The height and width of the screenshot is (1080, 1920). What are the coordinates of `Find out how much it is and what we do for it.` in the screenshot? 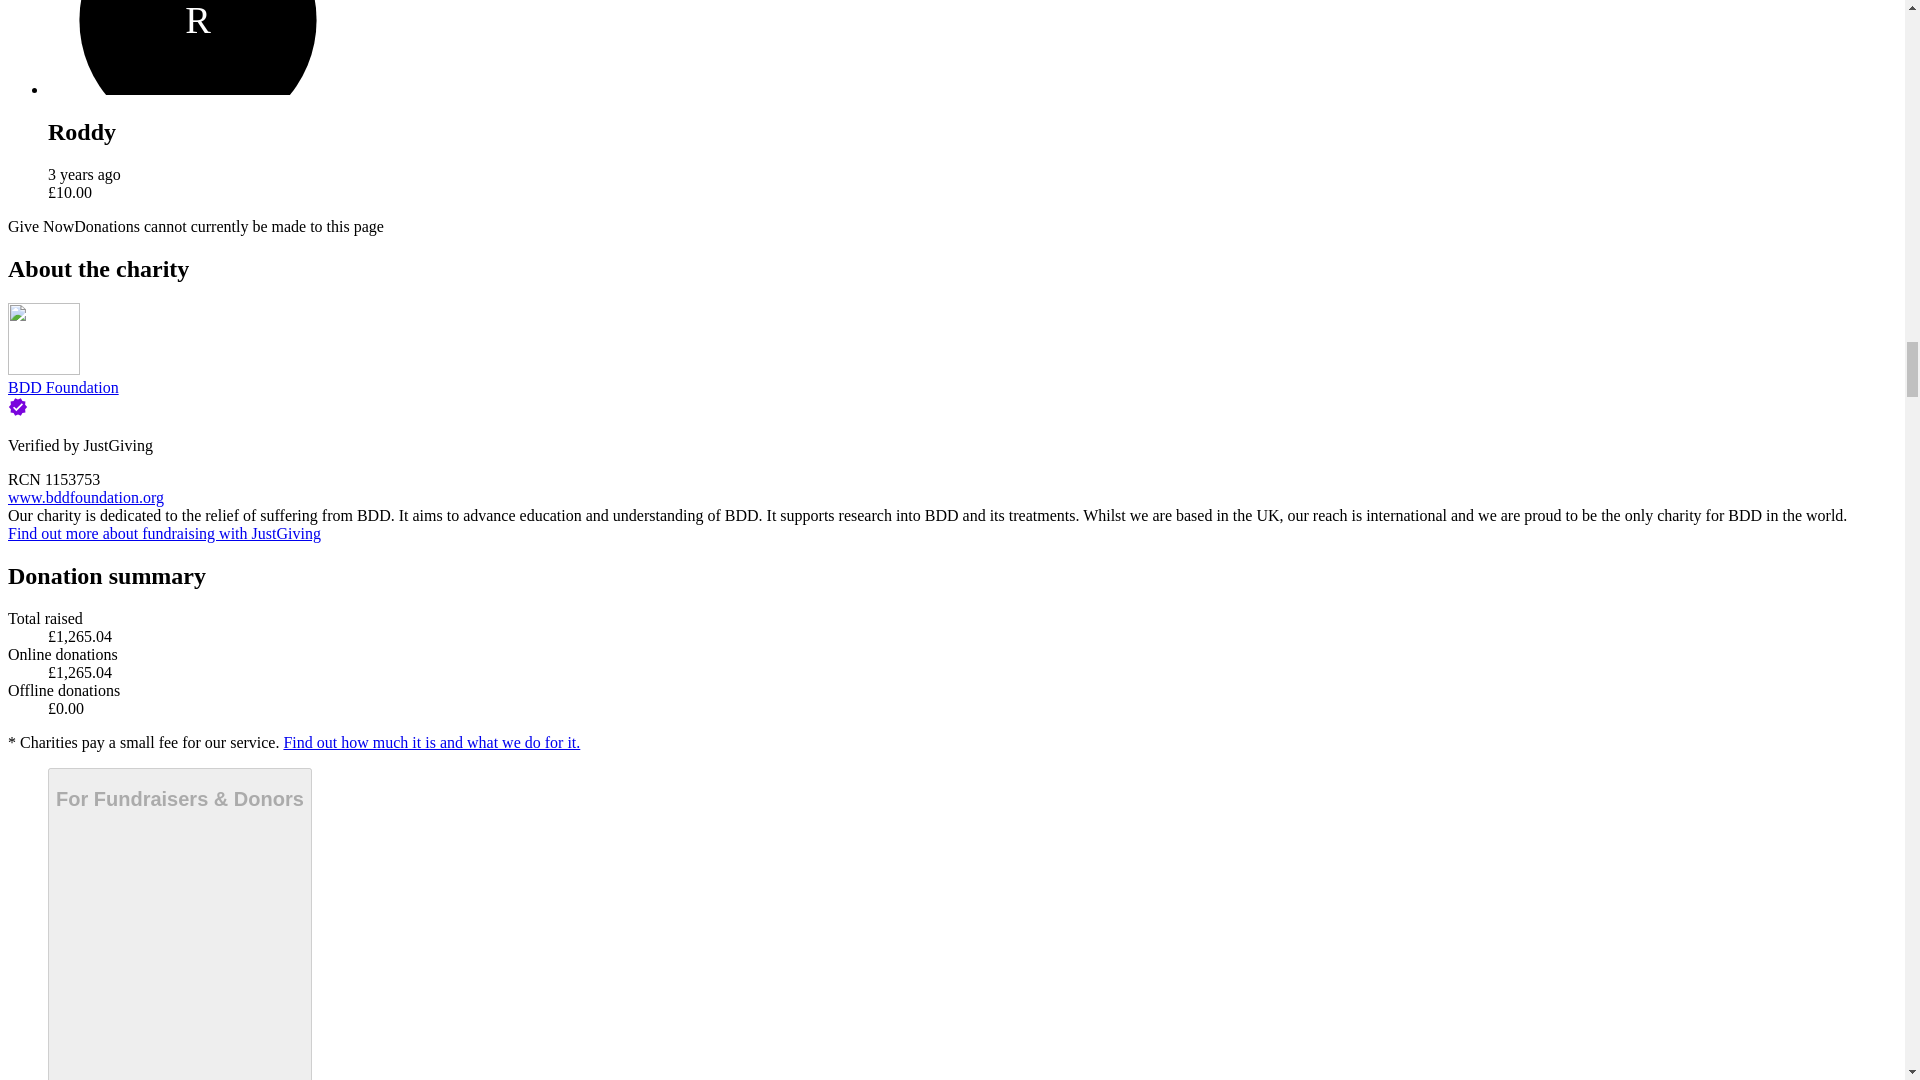 It's located at (430, 742).